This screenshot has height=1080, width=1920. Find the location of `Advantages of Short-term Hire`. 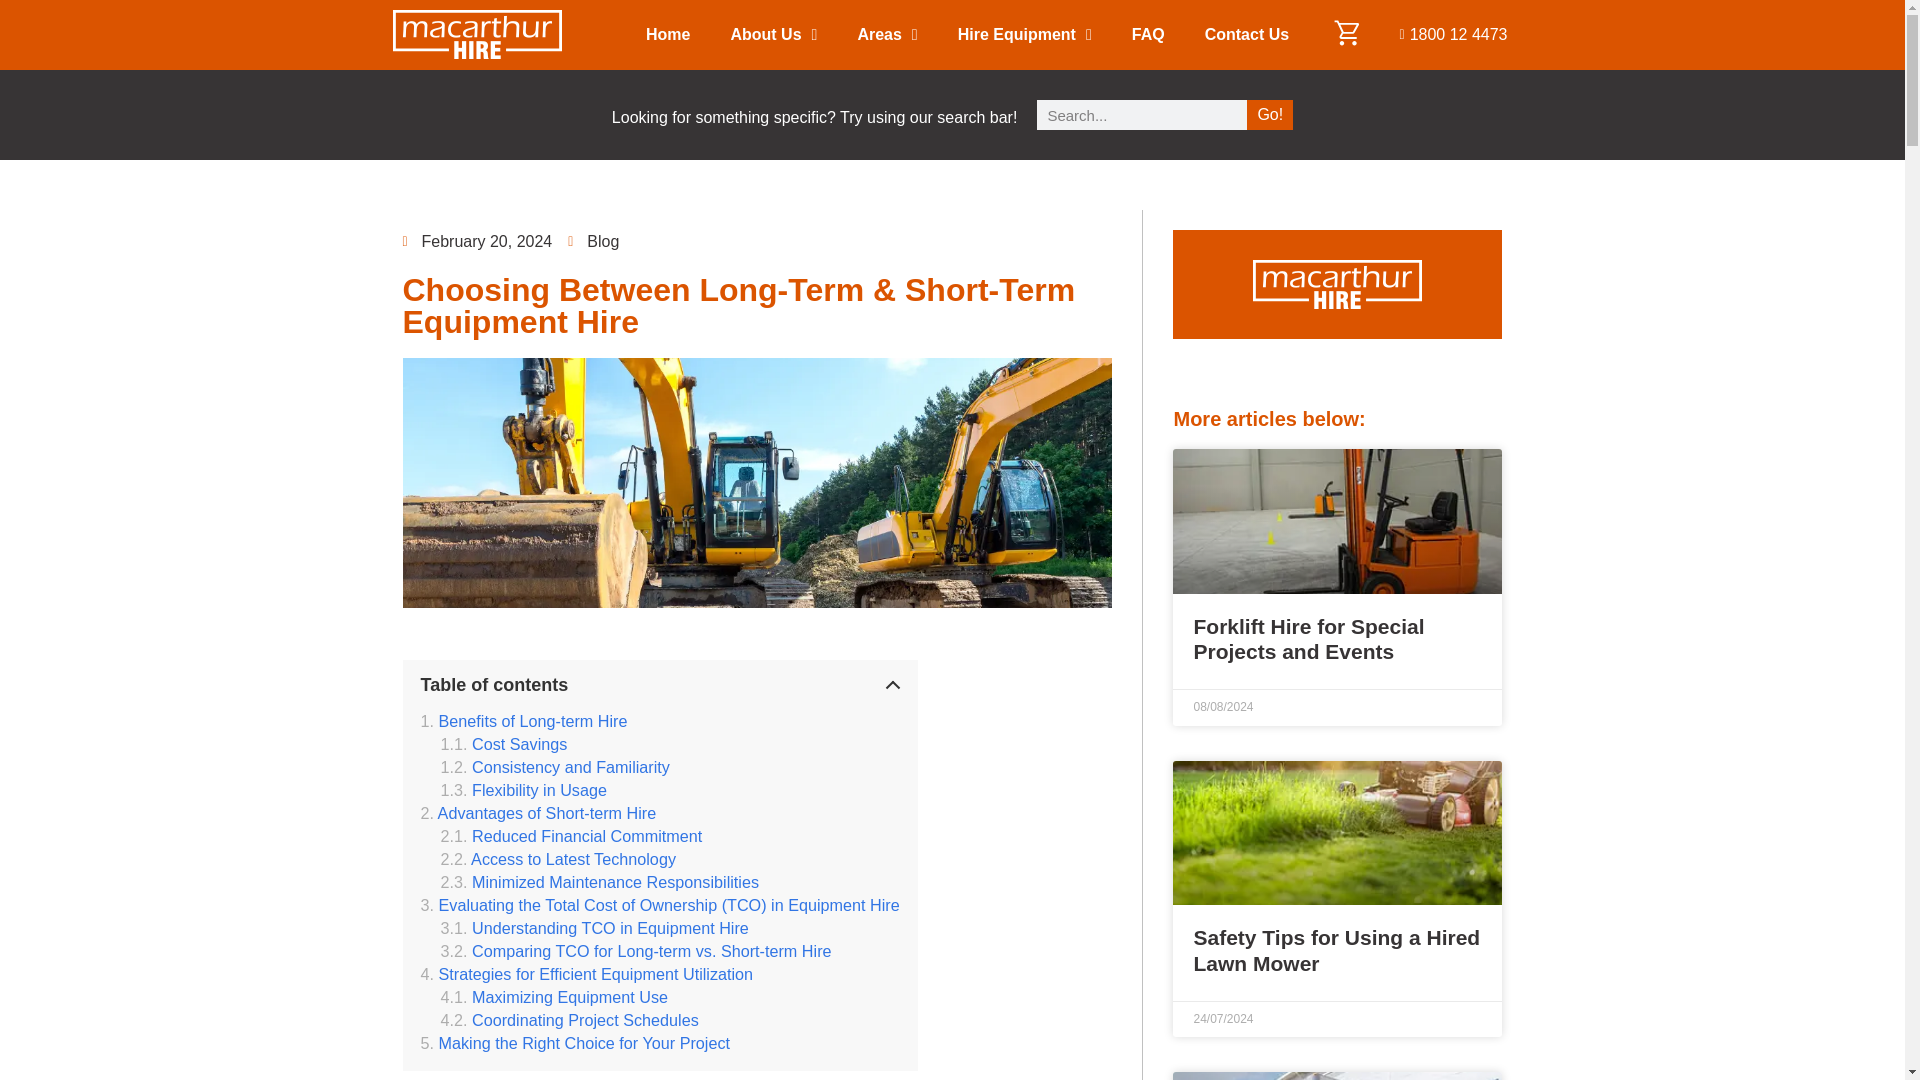

Advantages of Short-term Hire is located at coordinates (538, 812).